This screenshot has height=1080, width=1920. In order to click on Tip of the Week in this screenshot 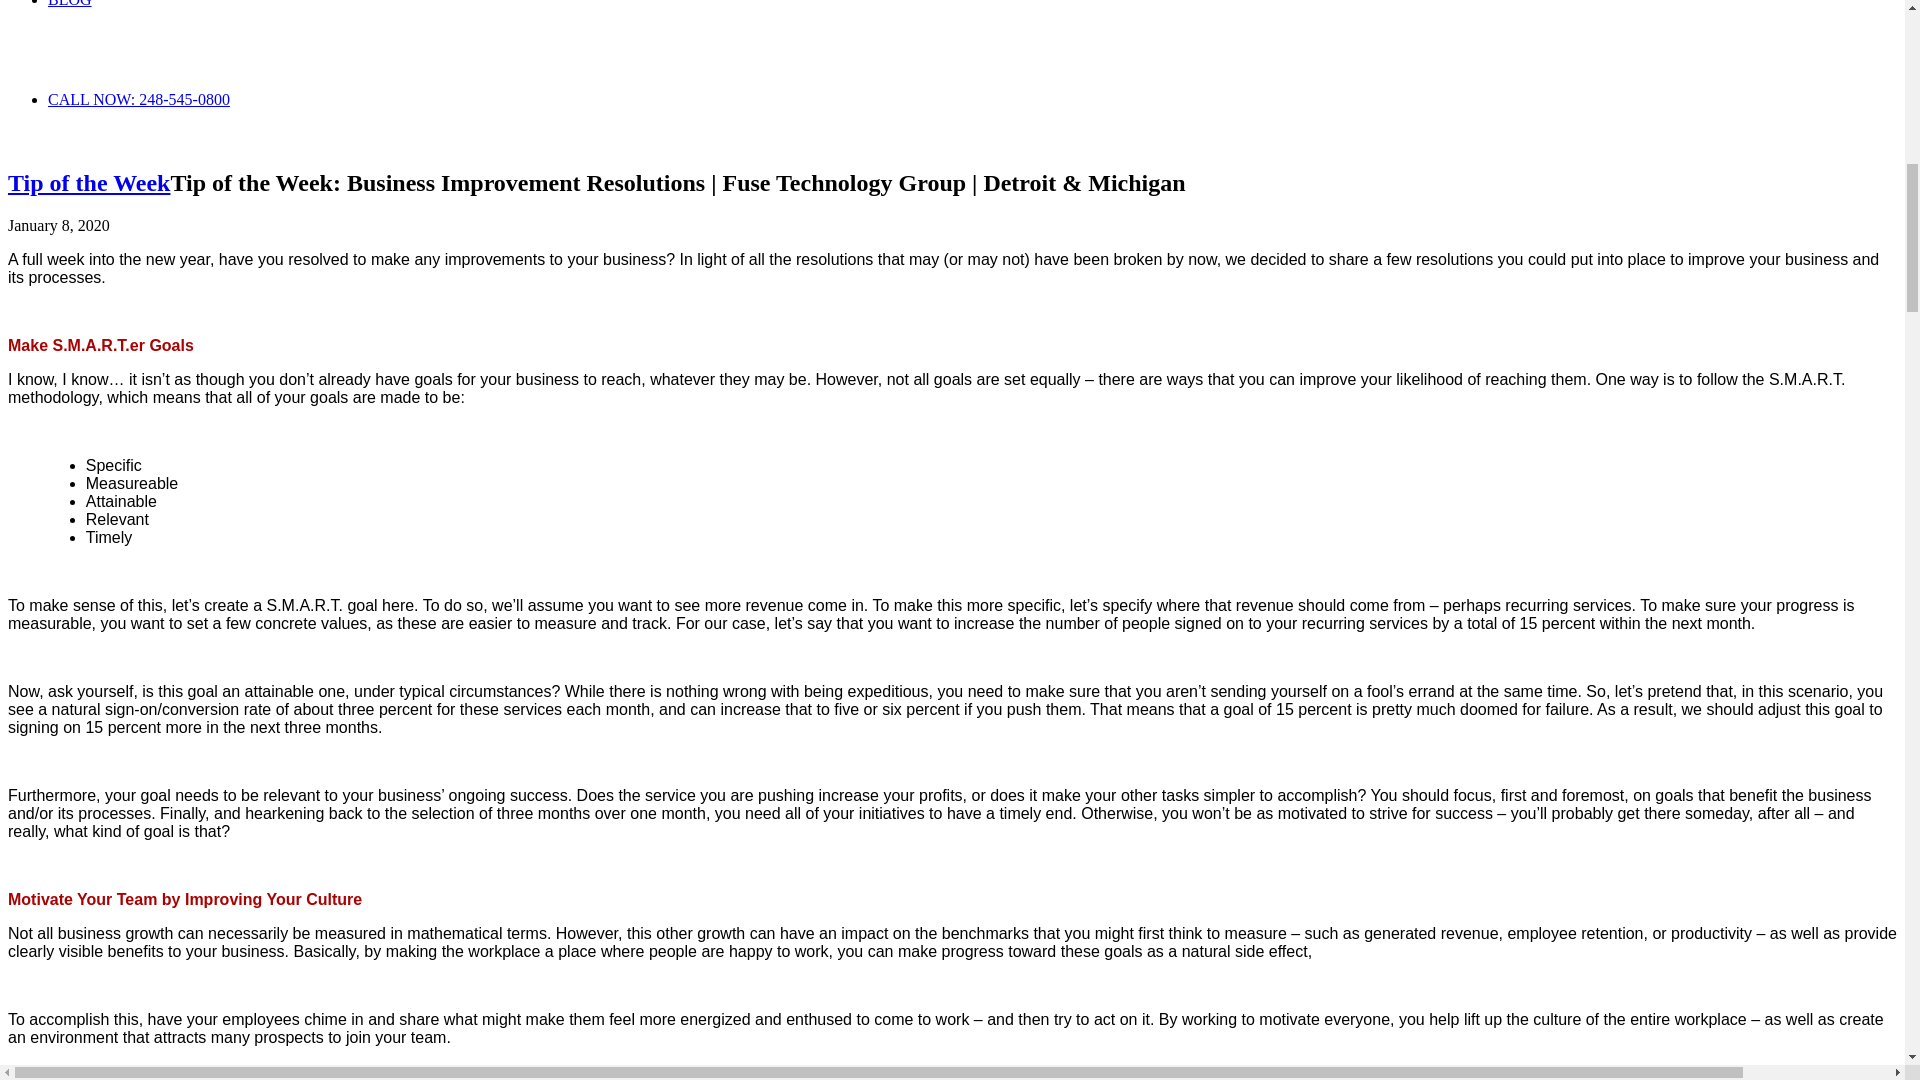, I will do `click(88, 182)`.